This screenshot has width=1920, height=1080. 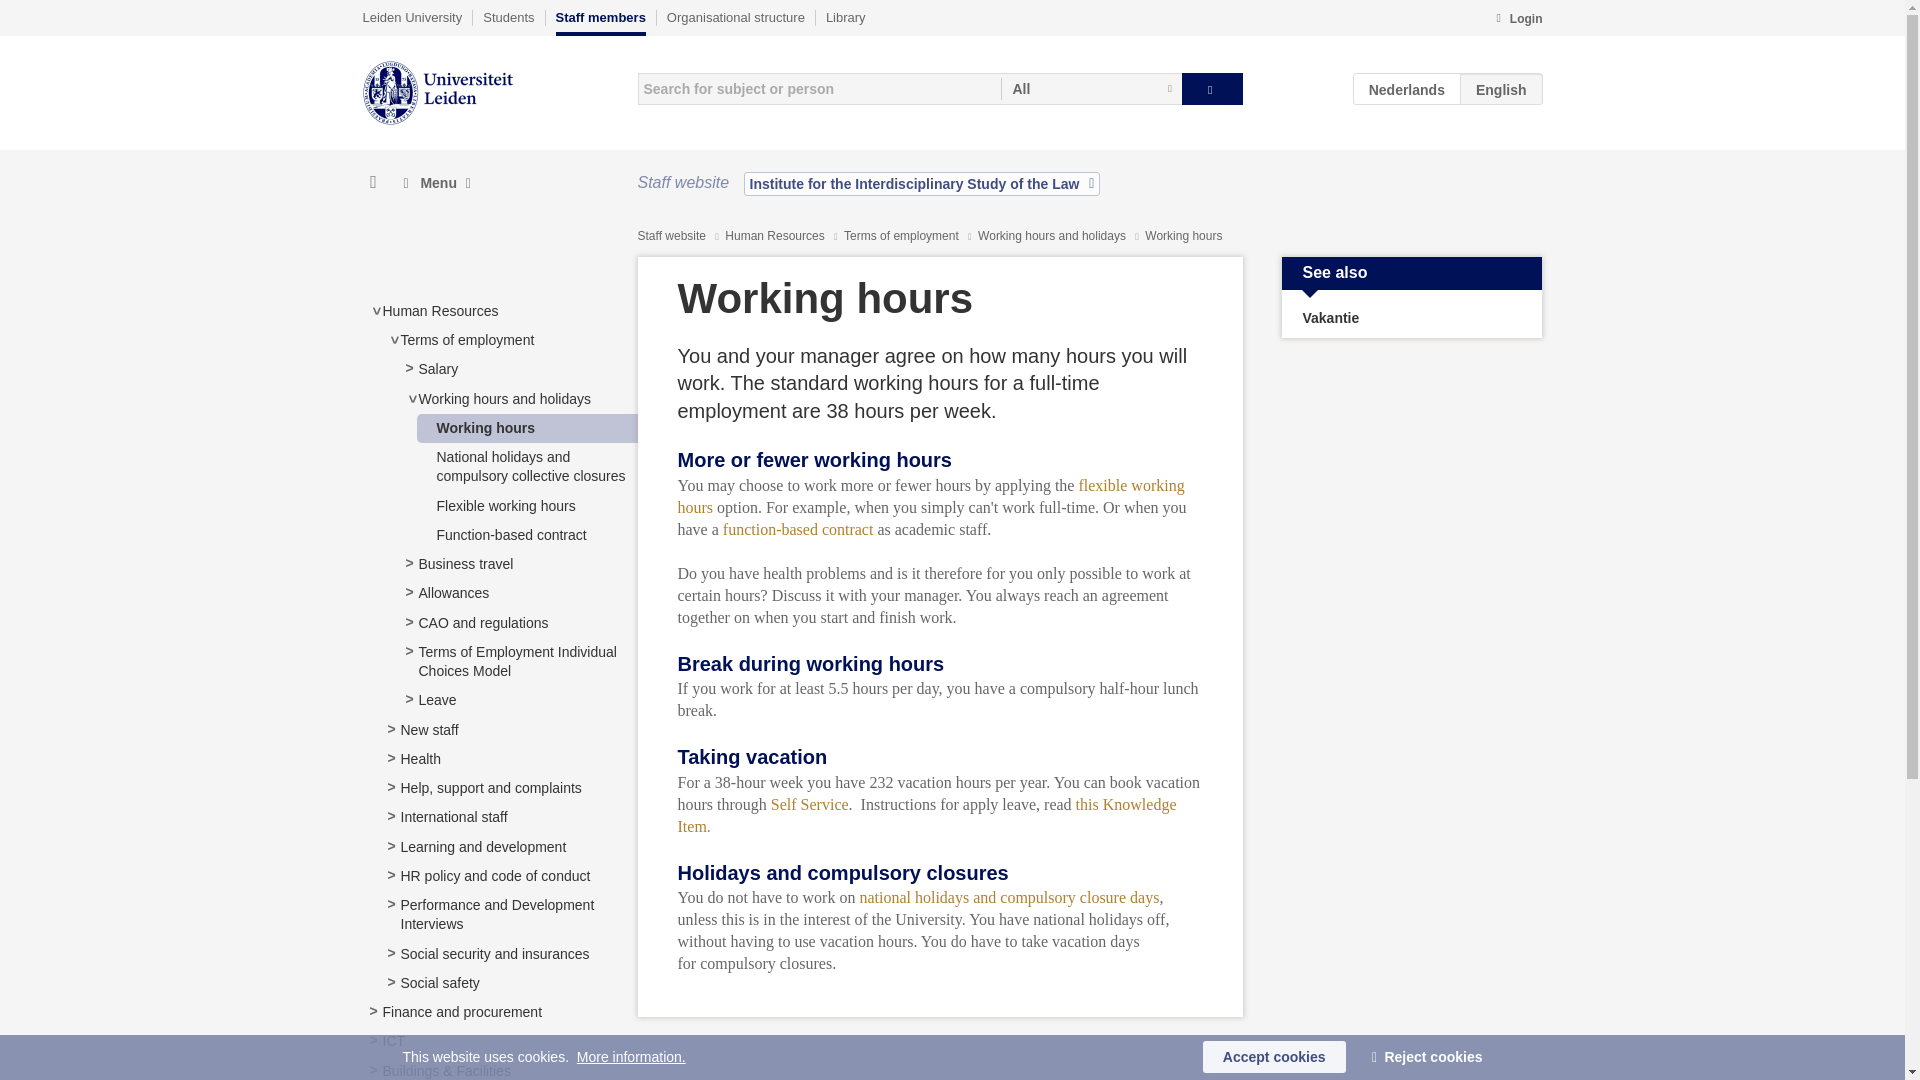 What do you see at coordinates (1091, 88) in the screenshot?
I see `All` at bounding box center [1091, 88].